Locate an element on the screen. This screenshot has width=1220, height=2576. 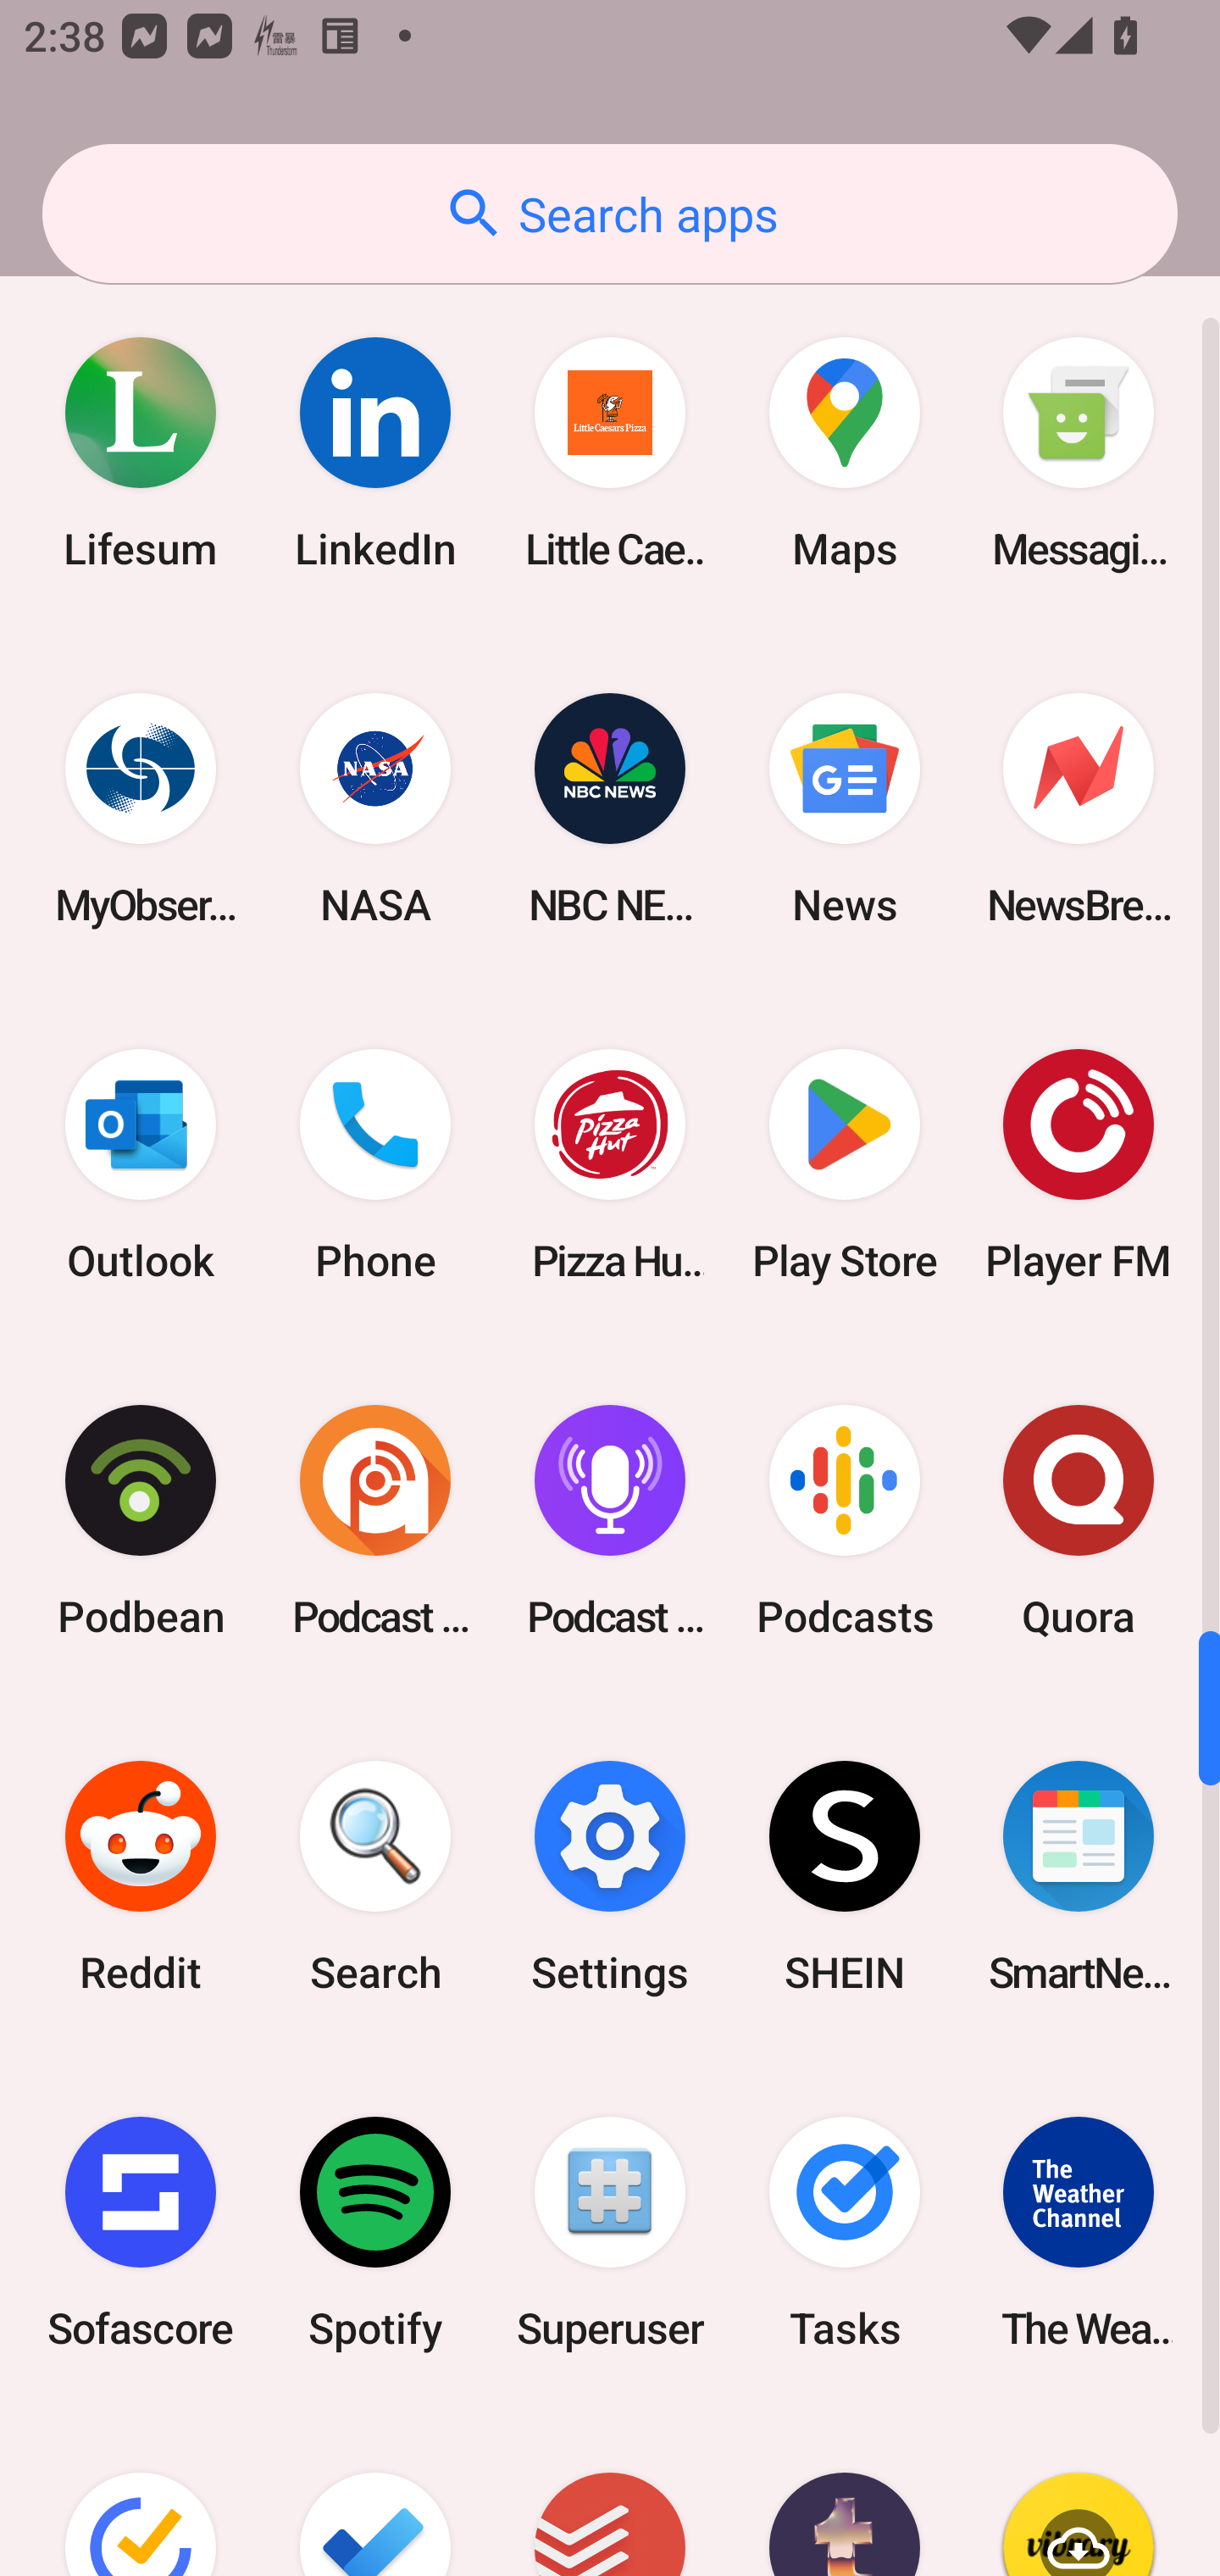
Outlook is located at coordinates (141, 1164).